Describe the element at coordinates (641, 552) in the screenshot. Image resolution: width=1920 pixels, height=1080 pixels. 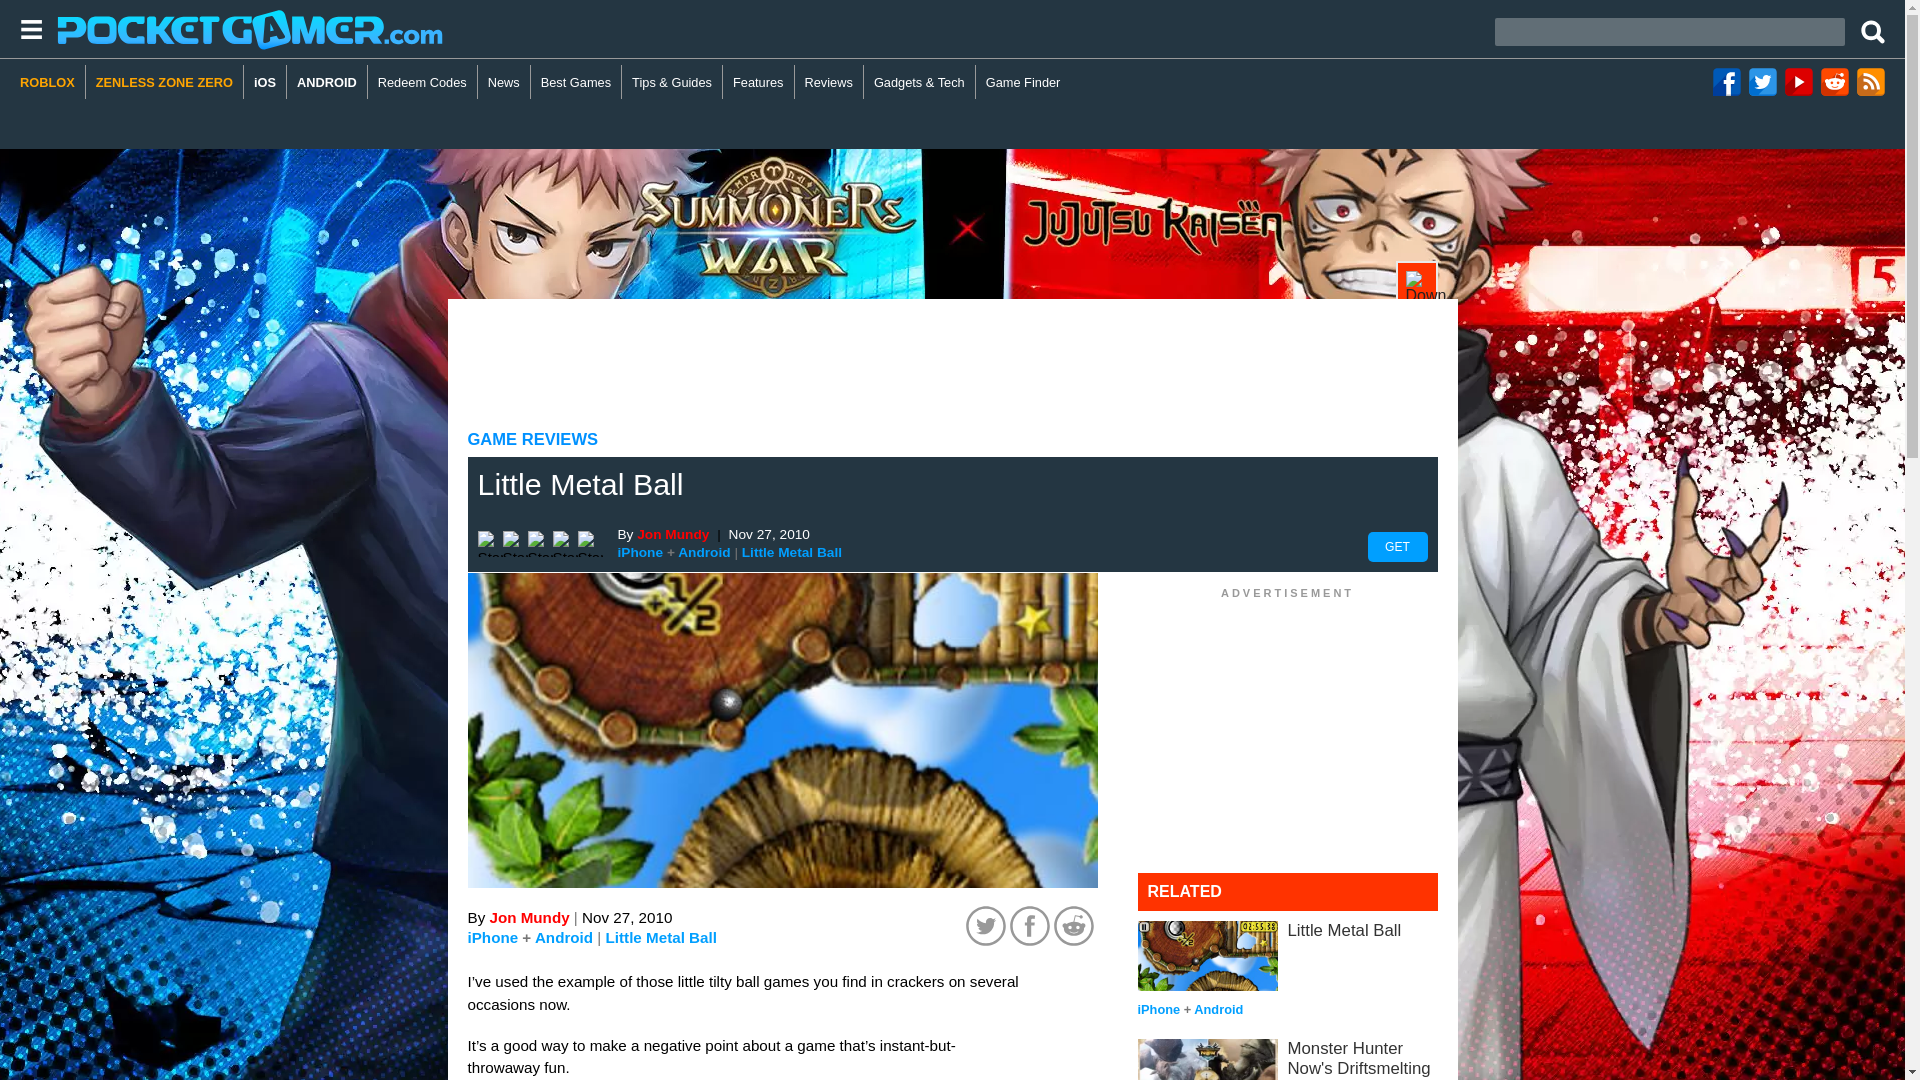
I see `iPhone` at that location.